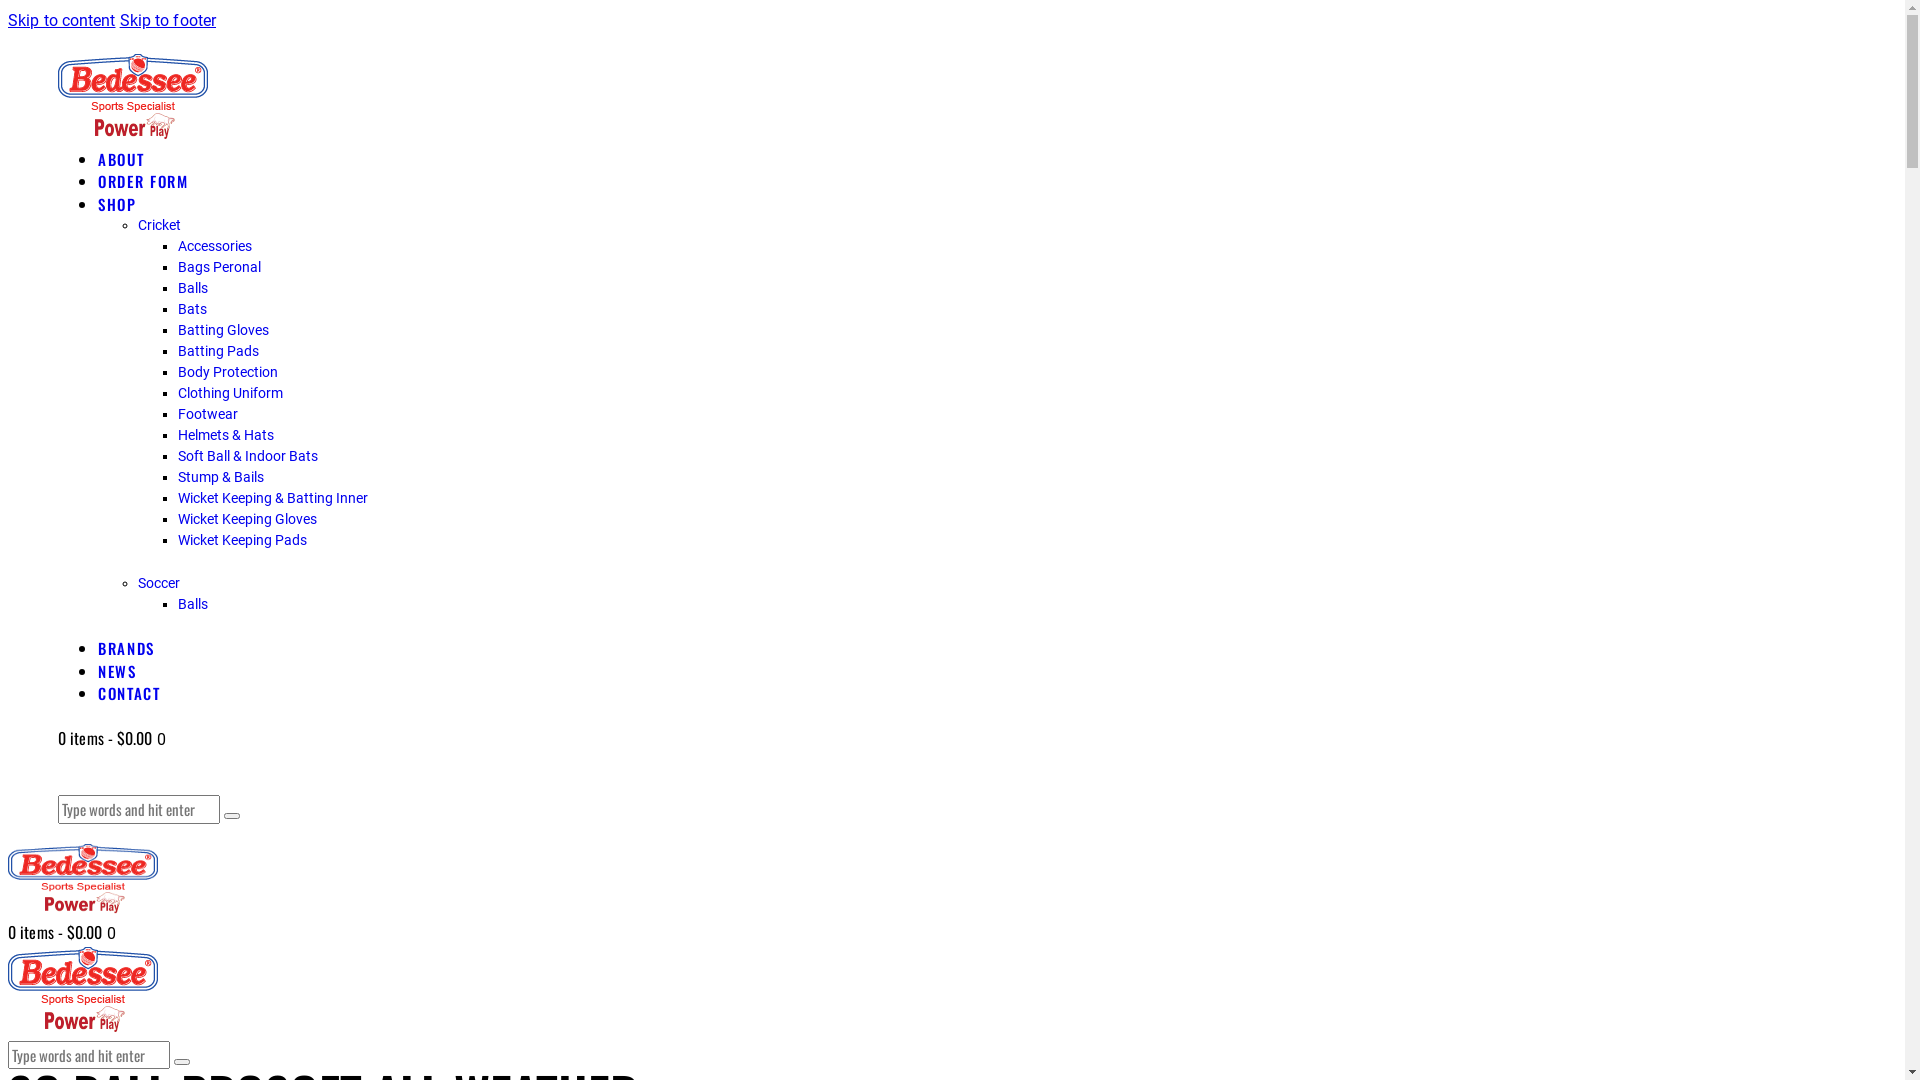 Image resolution: width=1920 pixels, height=1080 pixels. Describe the element at coordinates (130, 693) in the screenshot. I see `CONTACT` at that location.